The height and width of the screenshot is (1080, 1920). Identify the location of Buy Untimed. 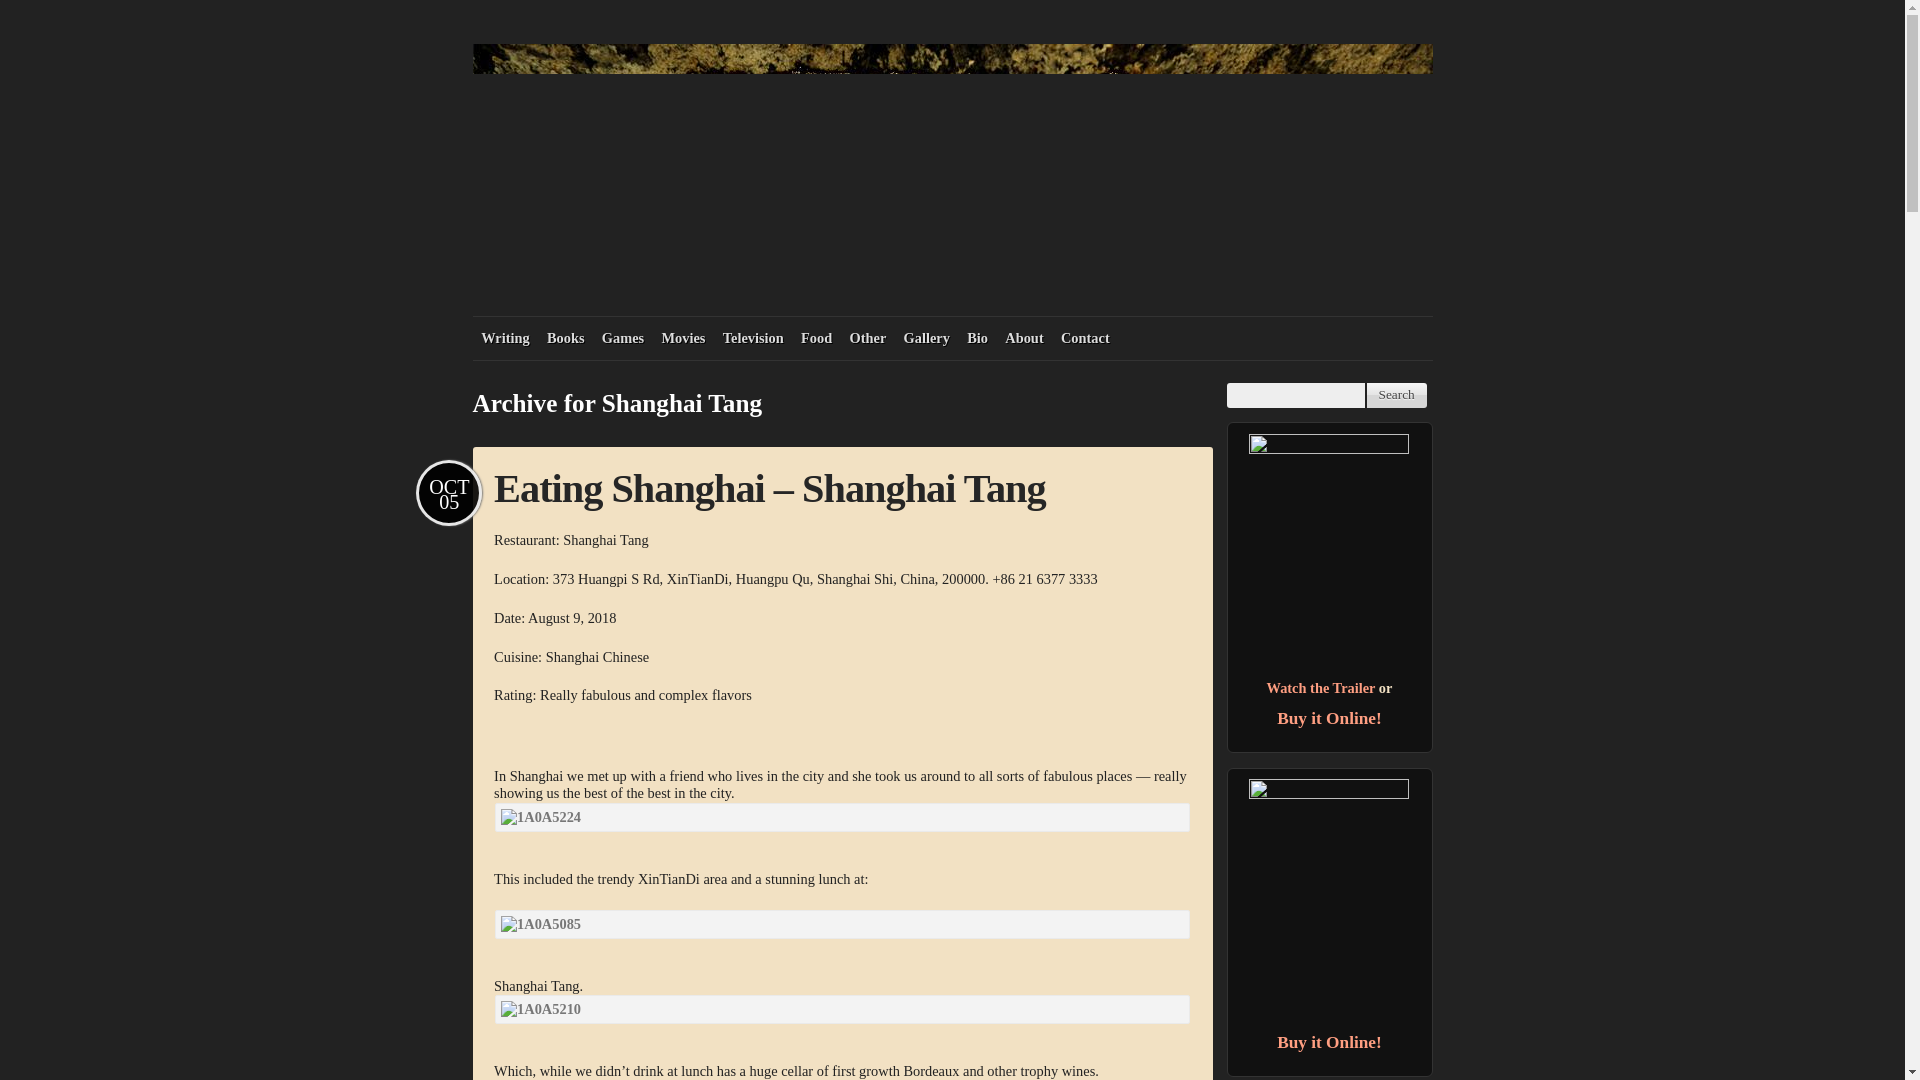
(1329, 718).